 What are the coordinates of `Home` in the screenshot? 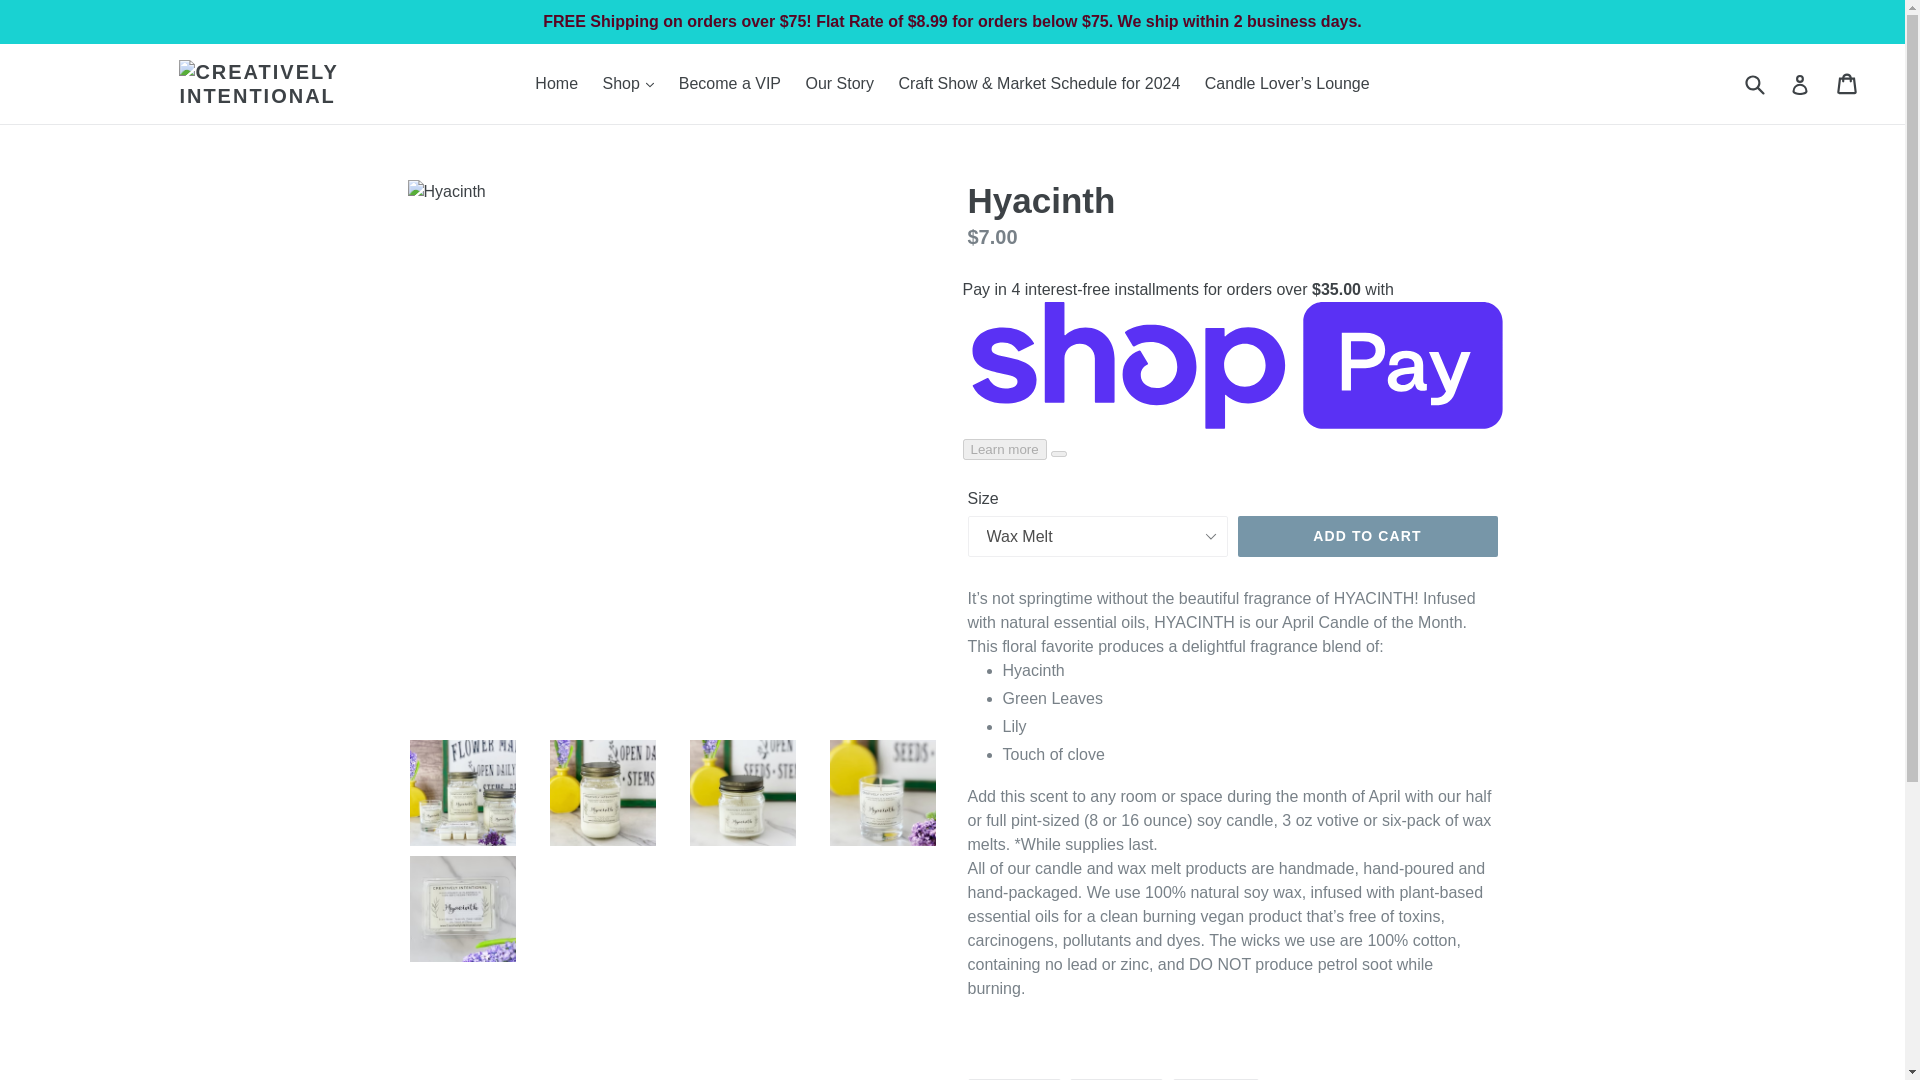 It's located at (556, 84).